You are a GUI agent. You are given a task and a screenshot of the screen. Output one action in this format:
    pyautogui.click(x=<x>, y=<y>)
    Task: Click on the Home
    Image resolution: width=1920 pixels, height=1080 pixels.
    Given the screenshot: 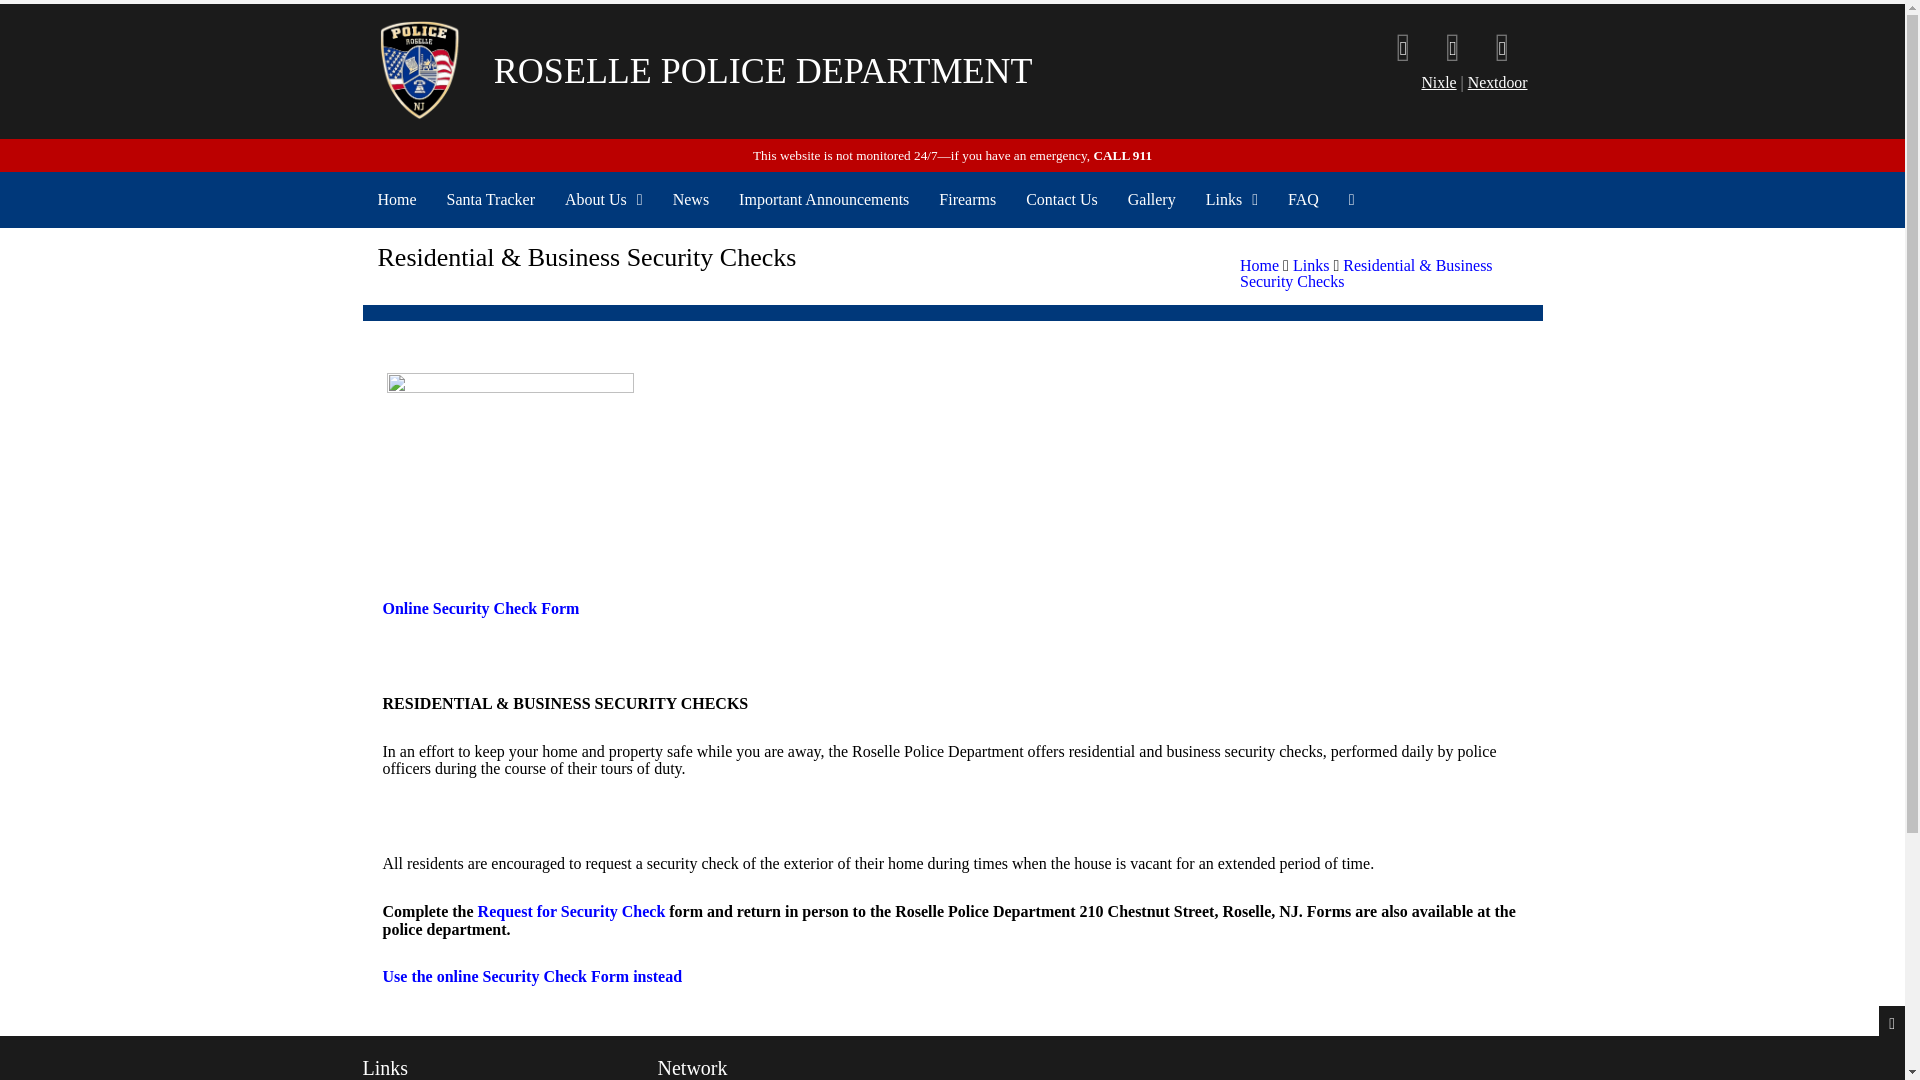 What is the action you would take?
    pyautogui.click(x=396, y=199)
    